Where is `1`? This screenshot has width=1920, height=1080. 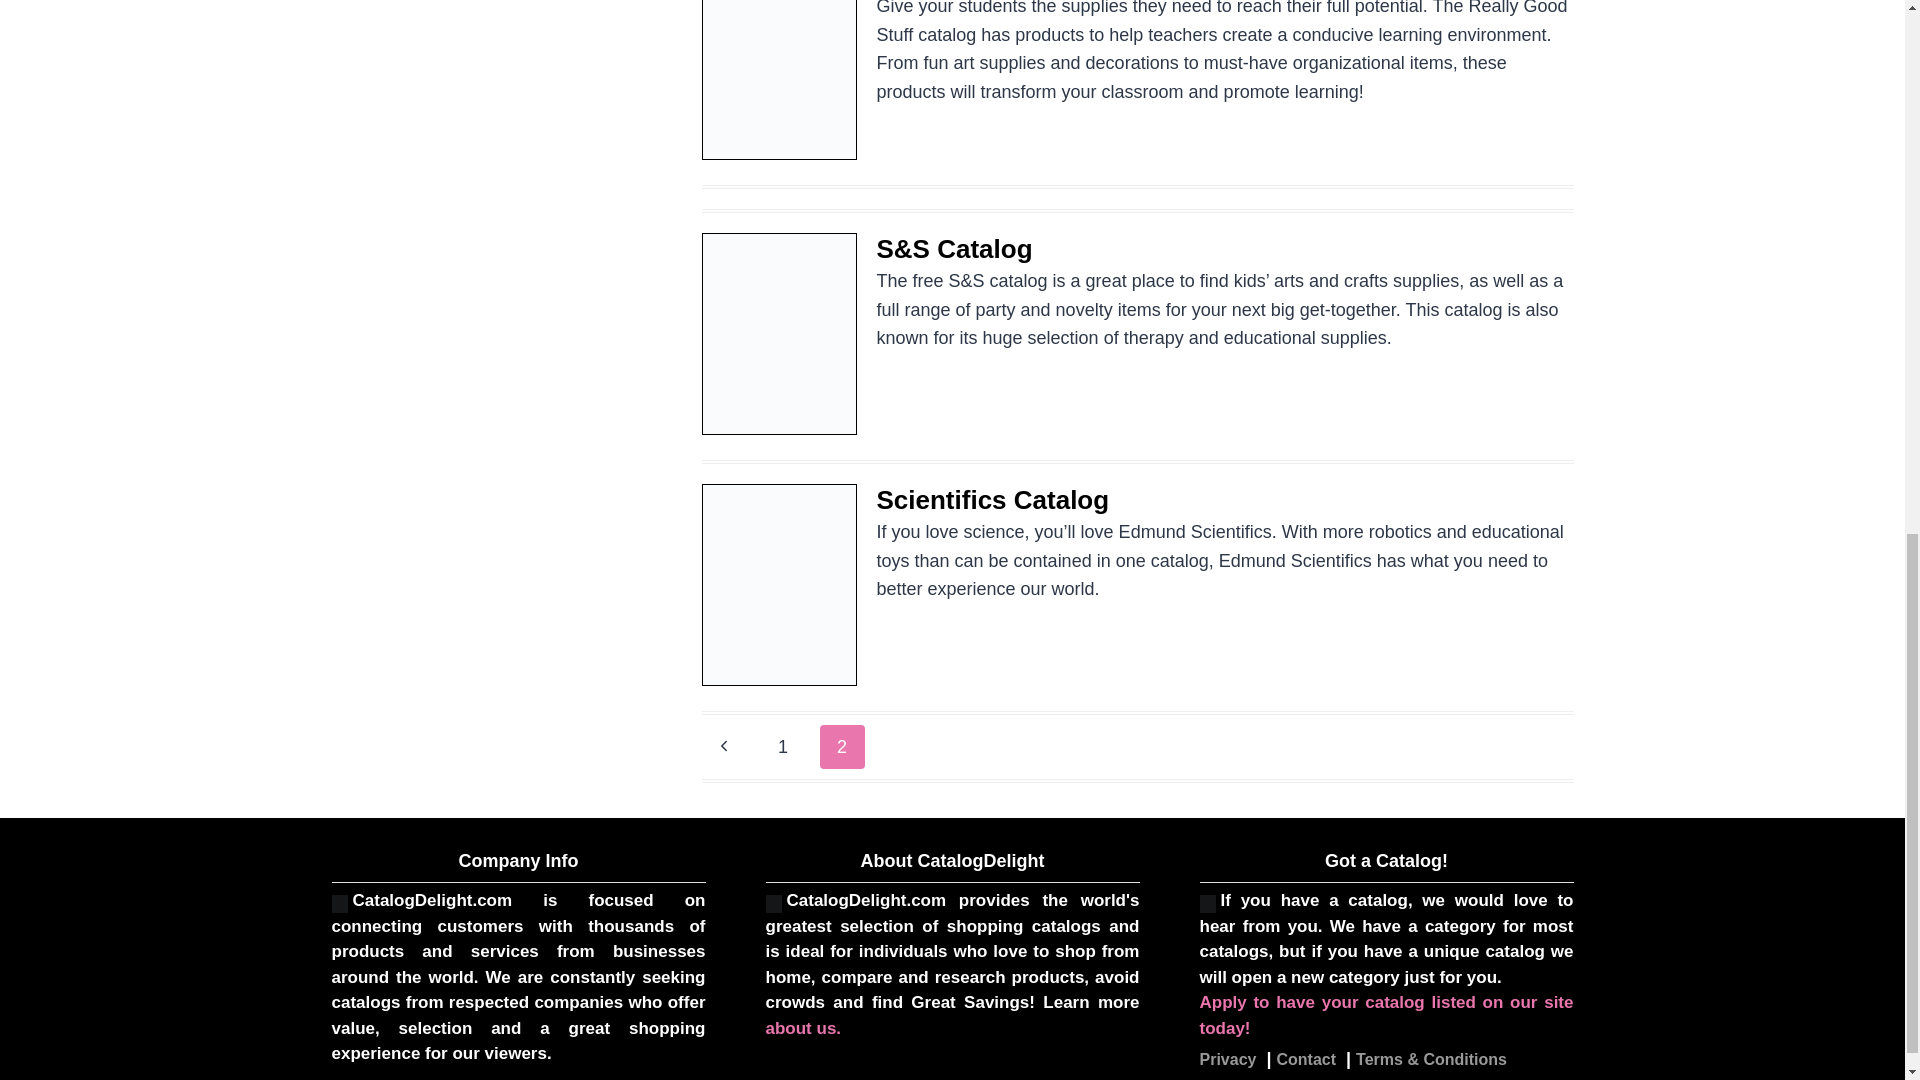
1 is located at coordinates (783, 747).